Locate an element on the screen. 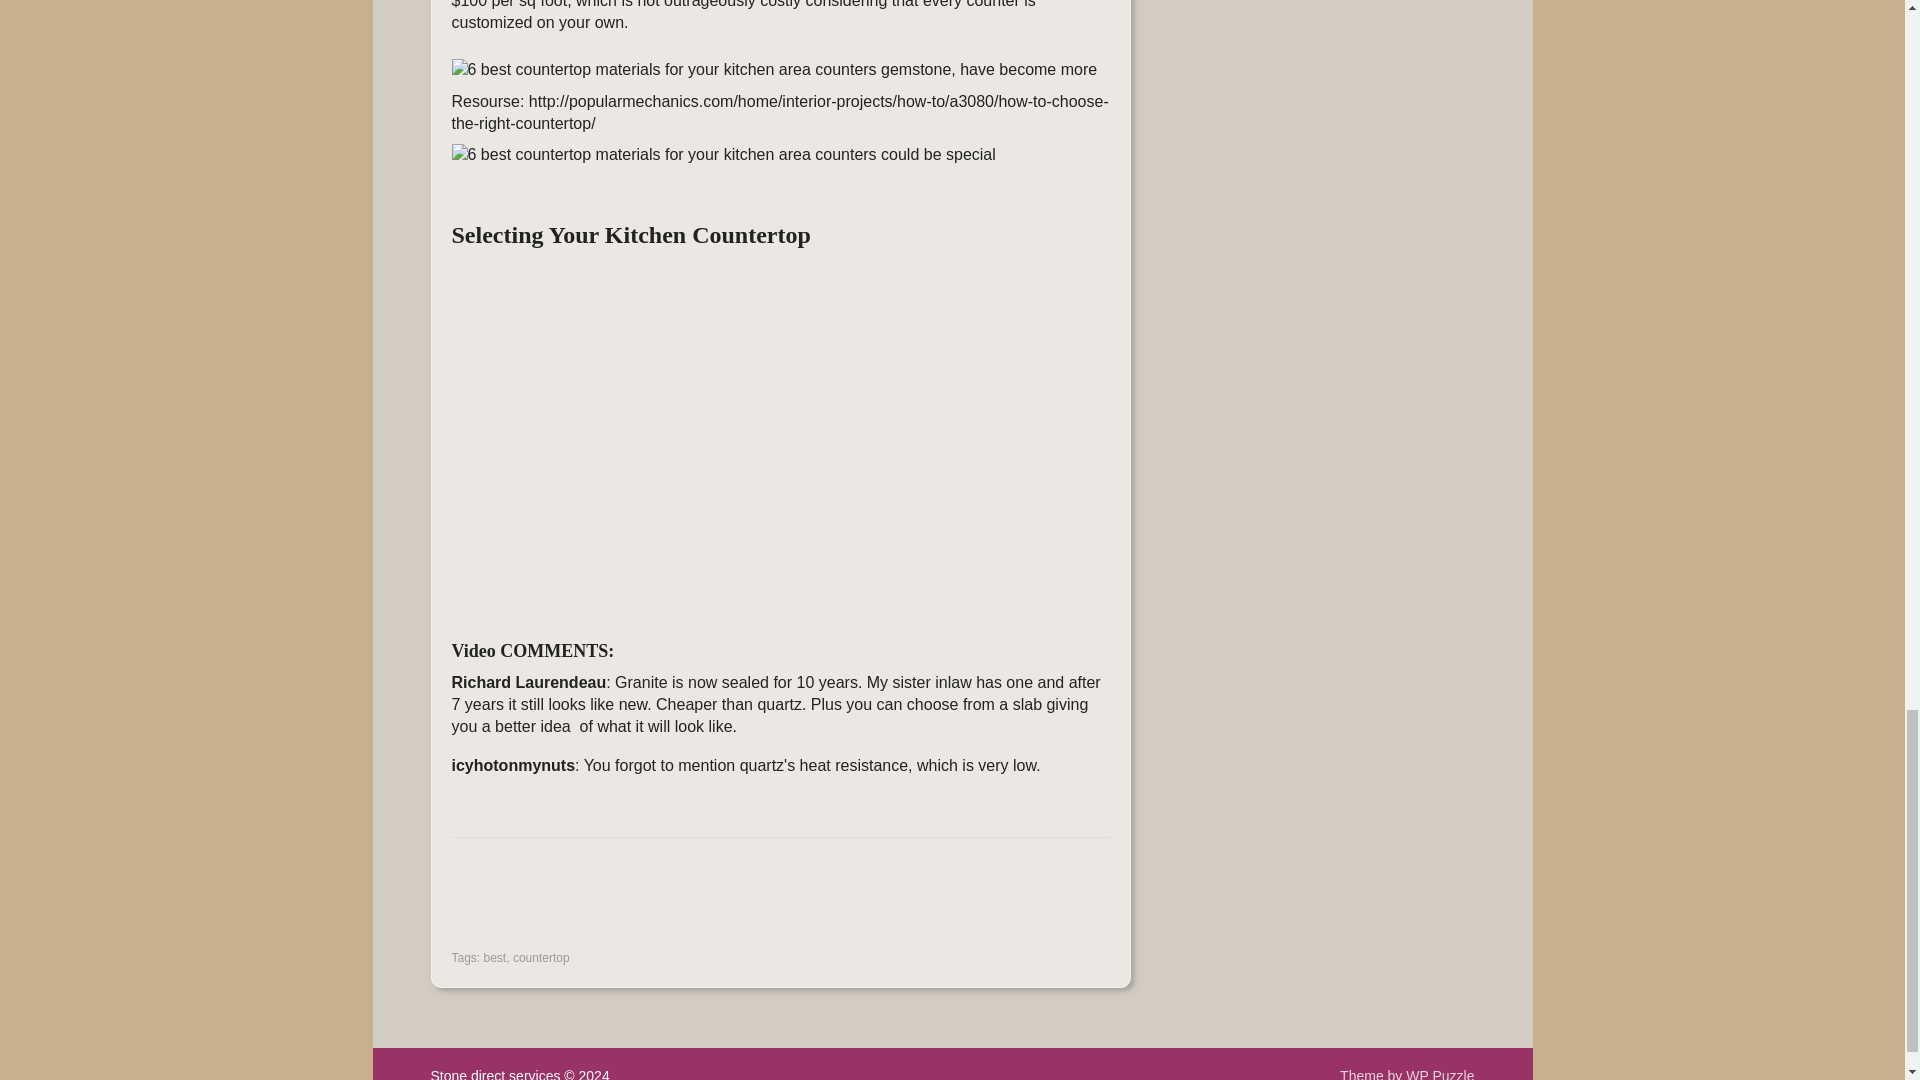  Share in OK is located at coordinates (572, 904).